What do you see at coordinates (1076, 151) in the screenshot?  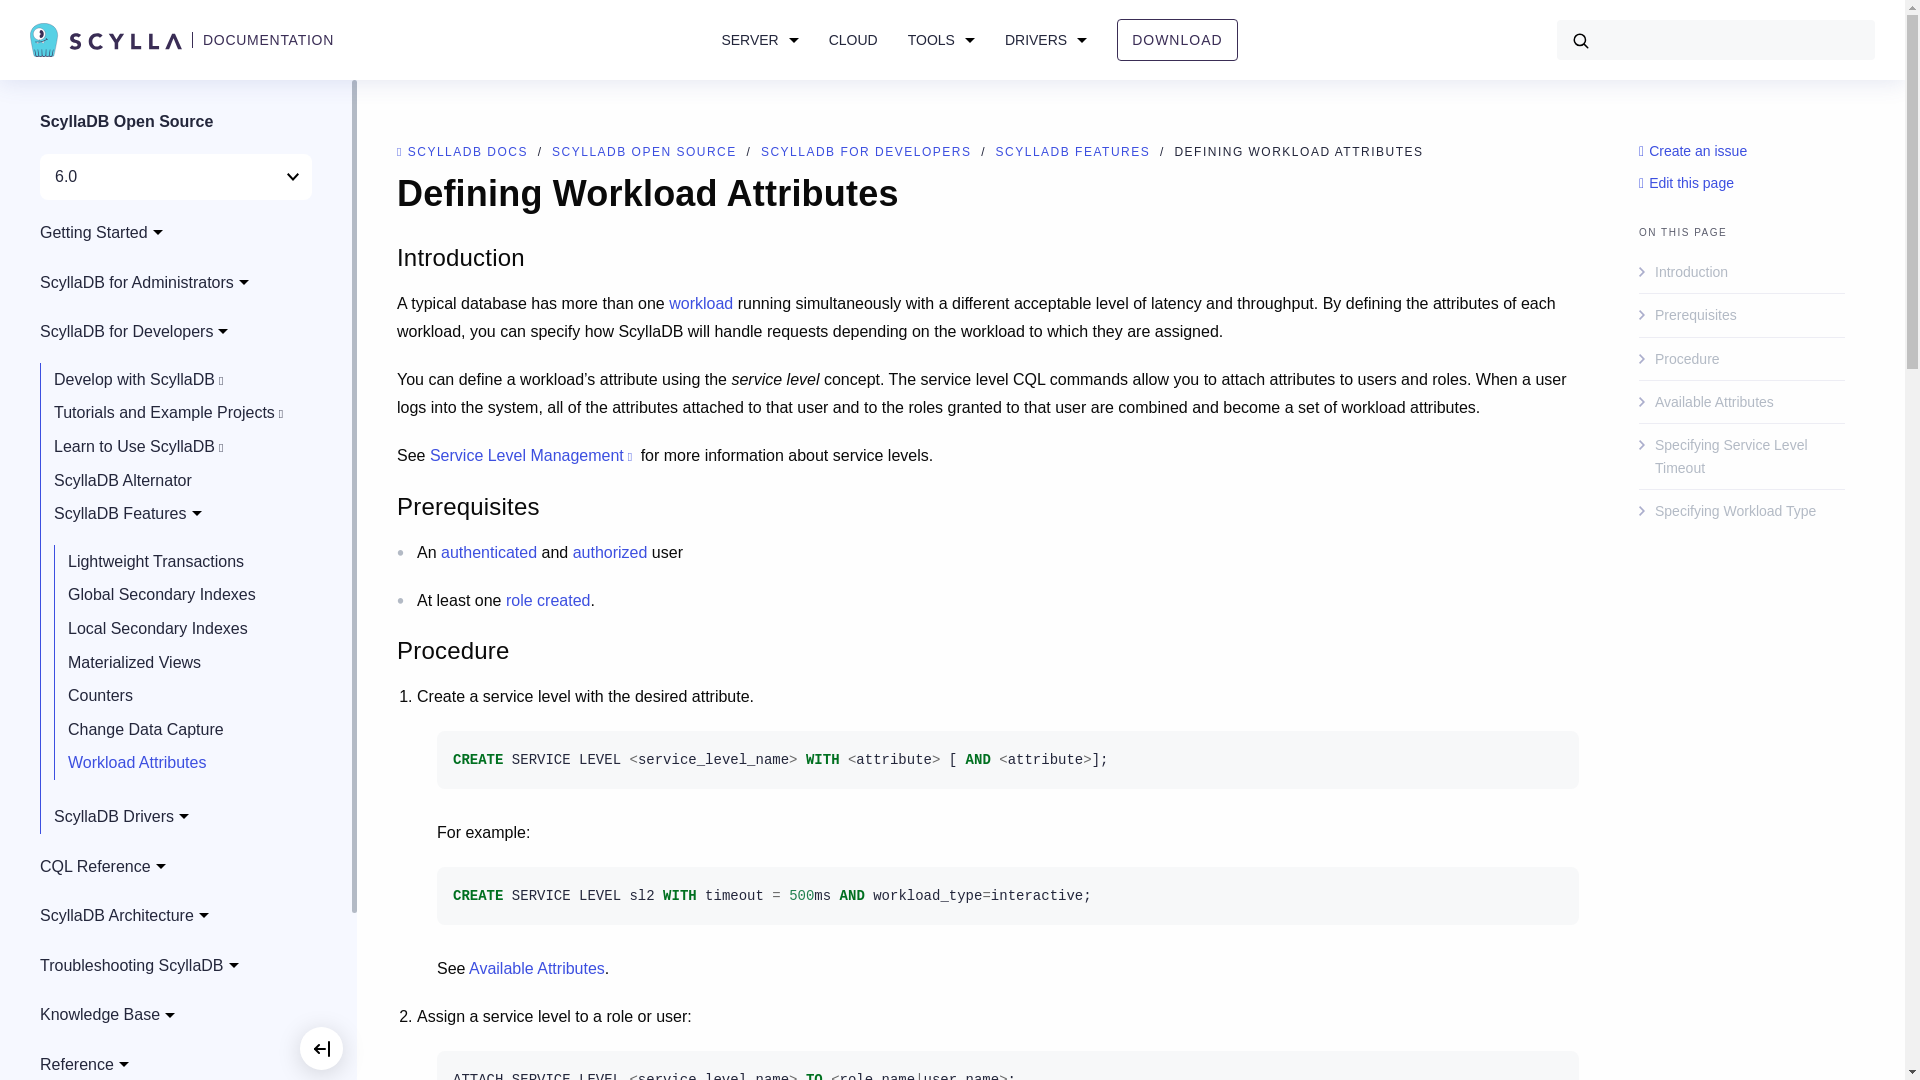 I see `SCYLLADB FEATURES` at bounding box center [1076, 151].